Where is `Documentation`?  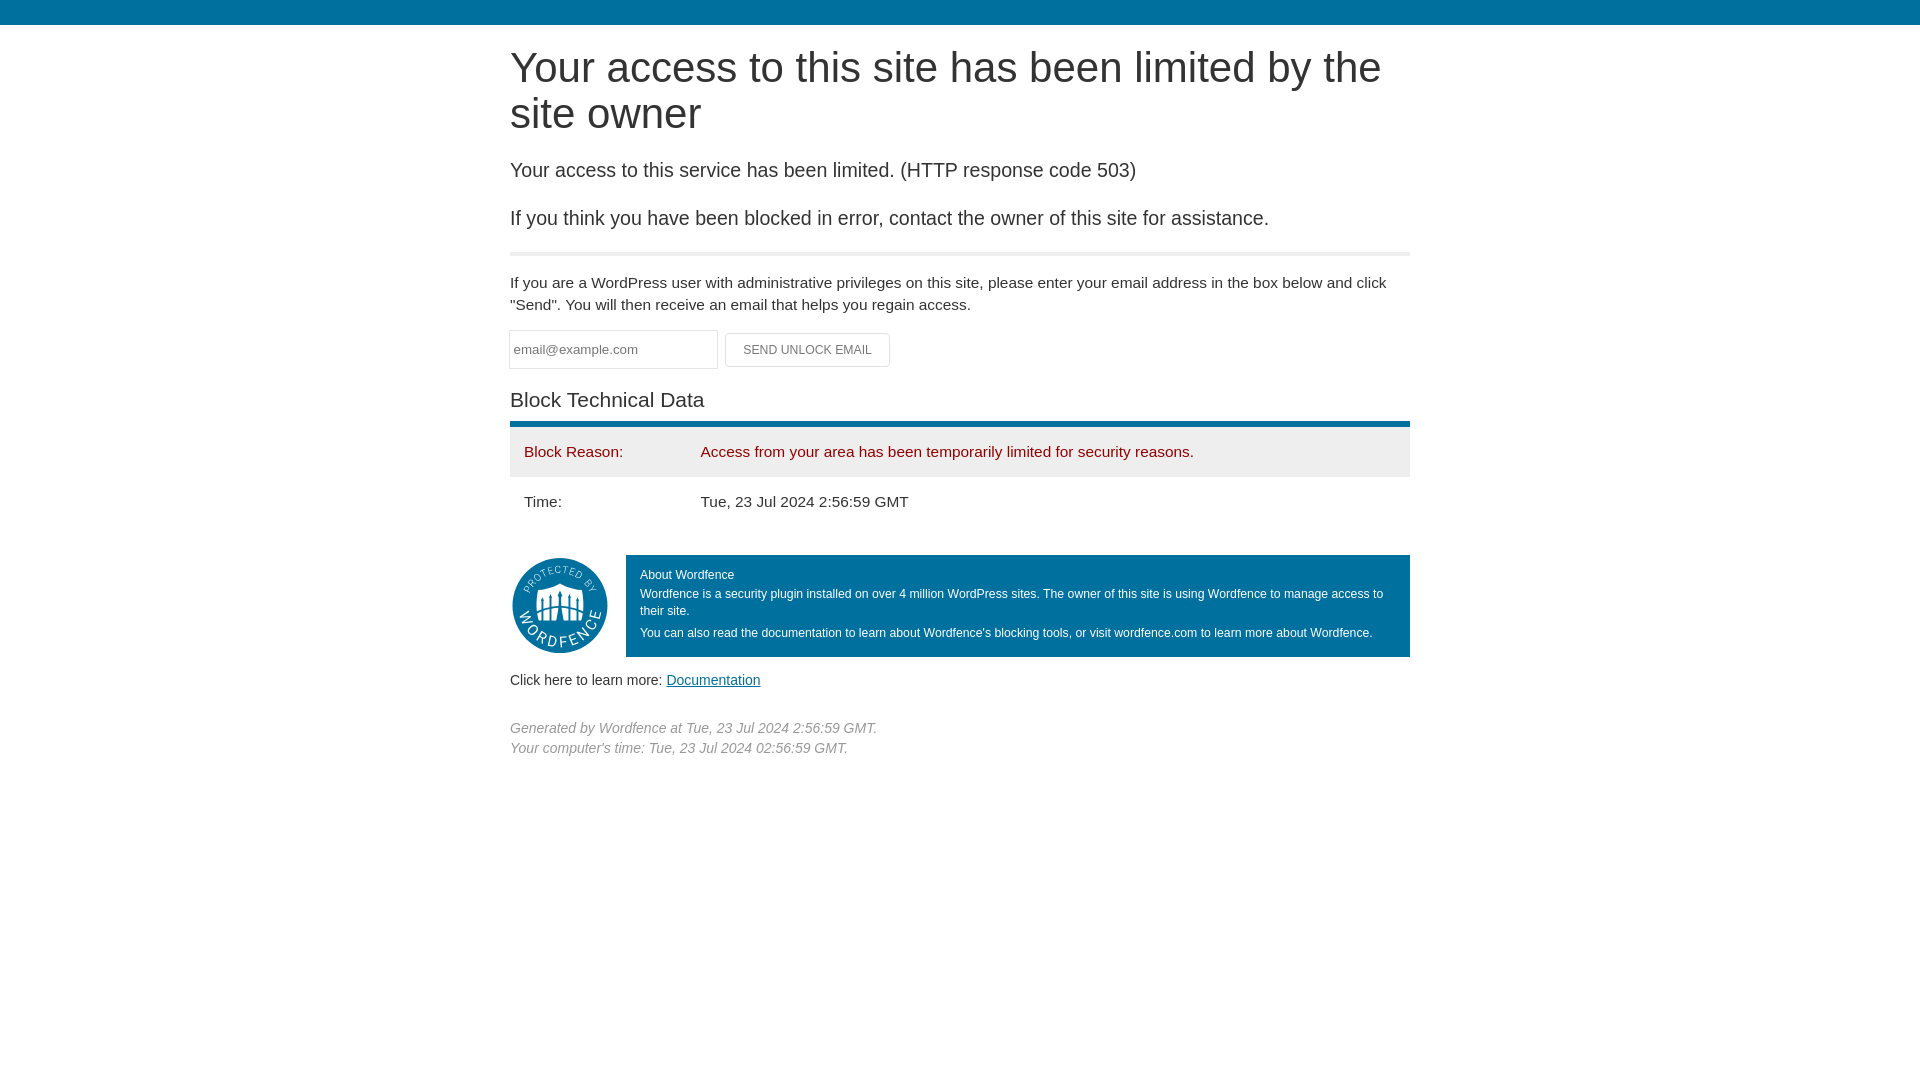
Documentation is located at coordinates (713, 679).